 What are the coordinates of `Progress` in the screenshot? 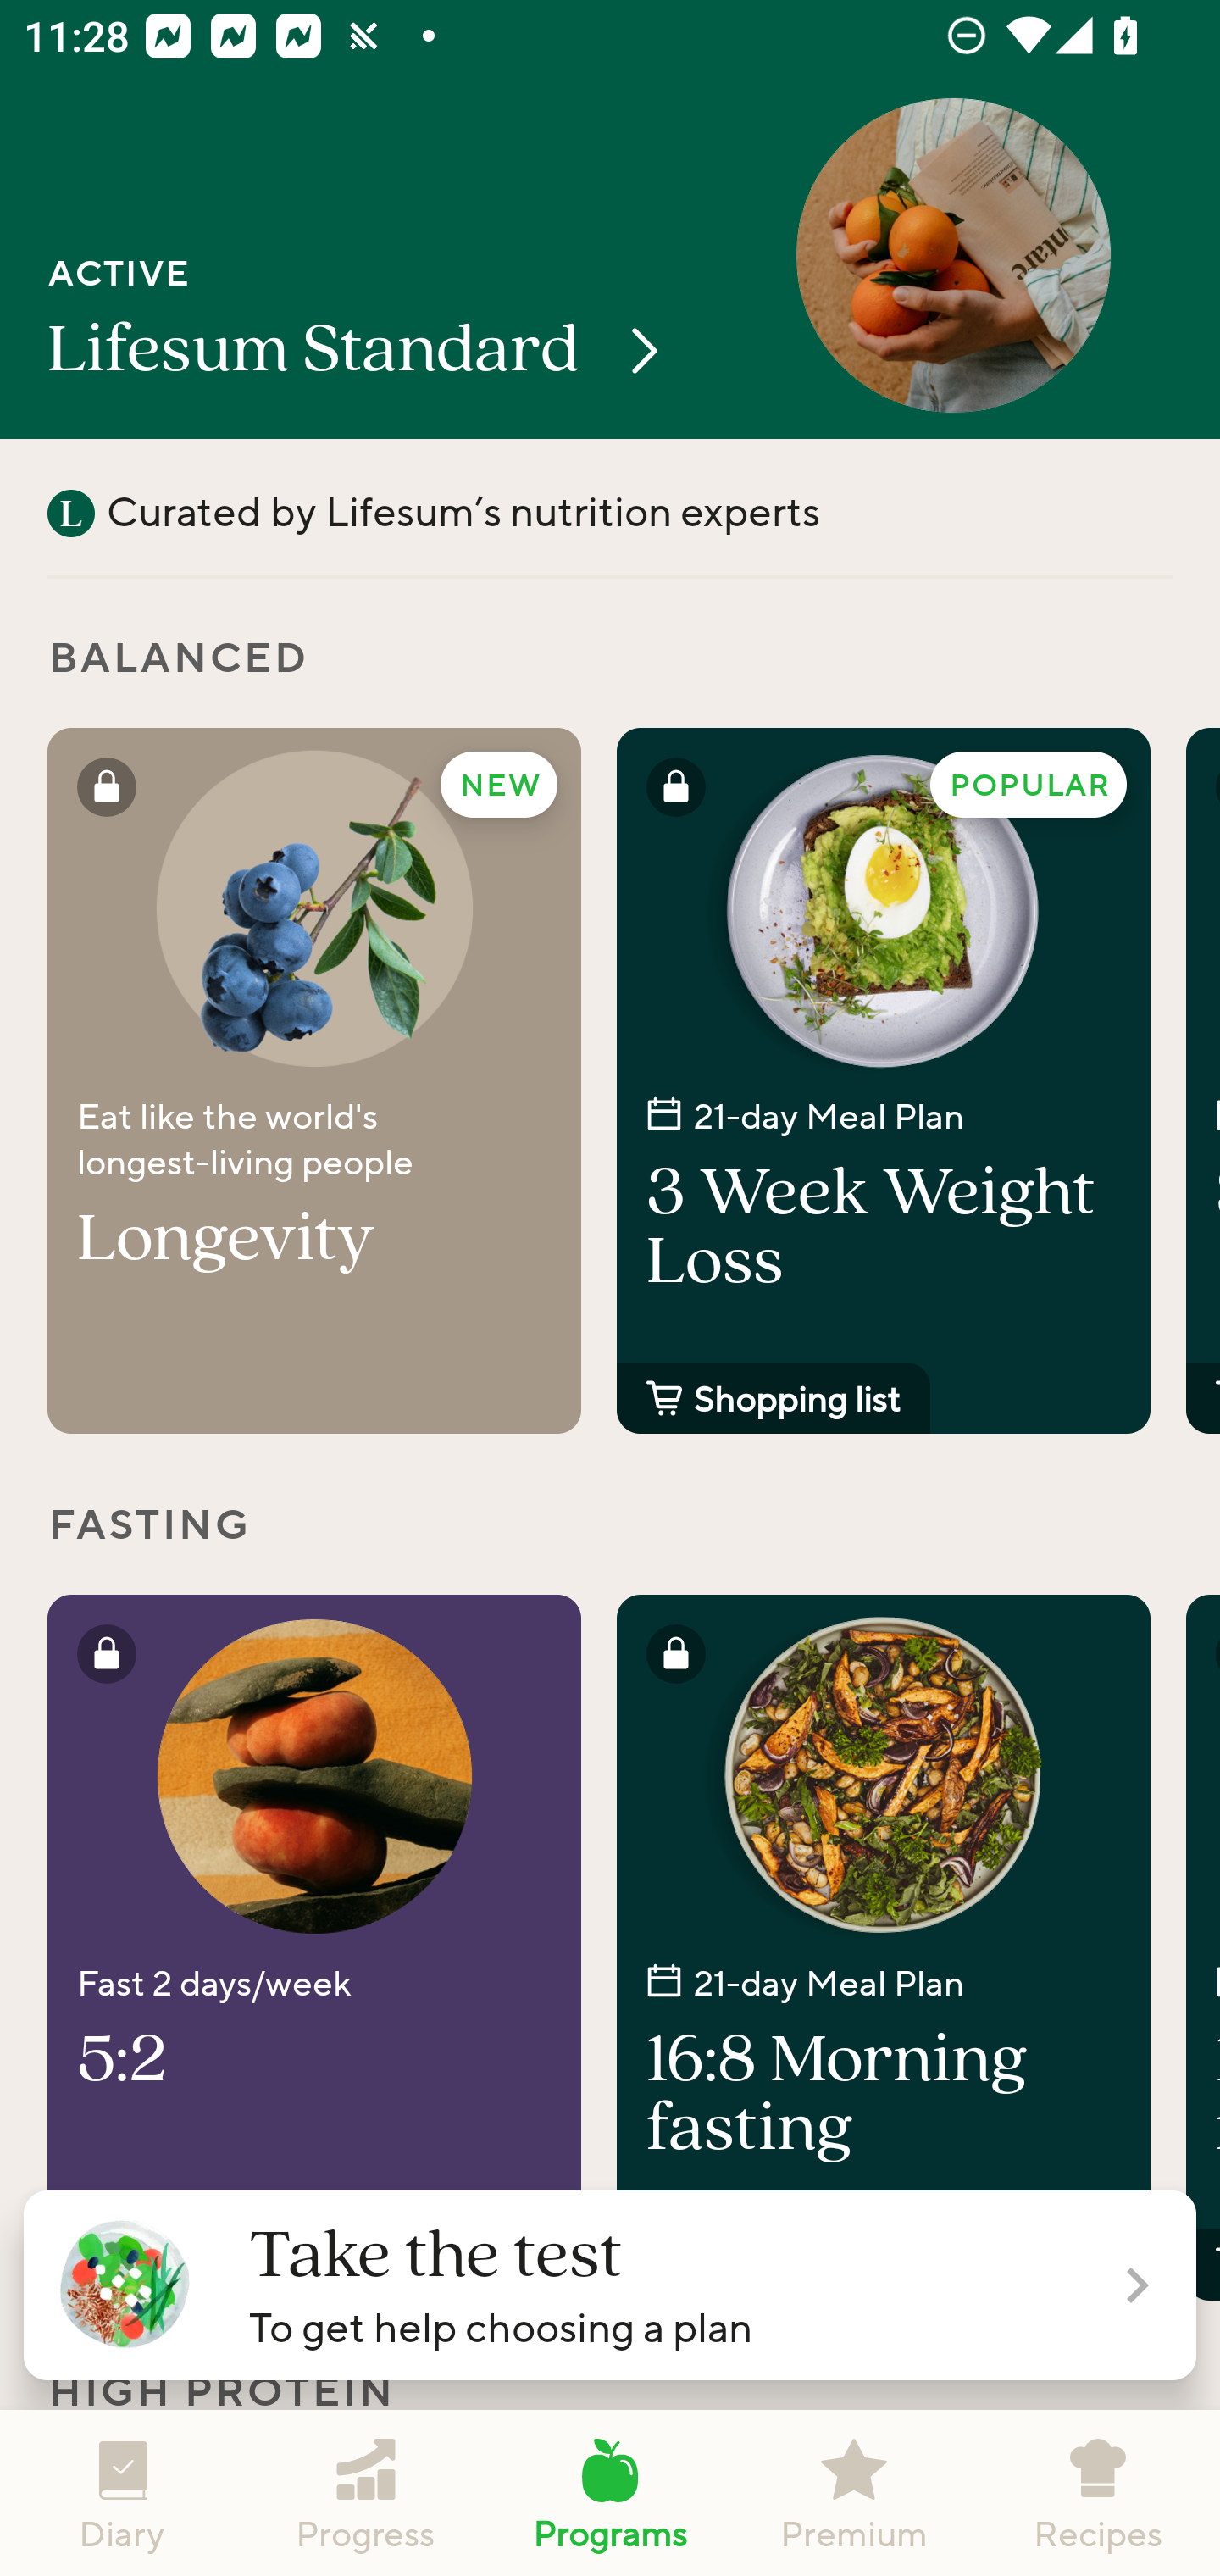 It's located at (366, 2493).